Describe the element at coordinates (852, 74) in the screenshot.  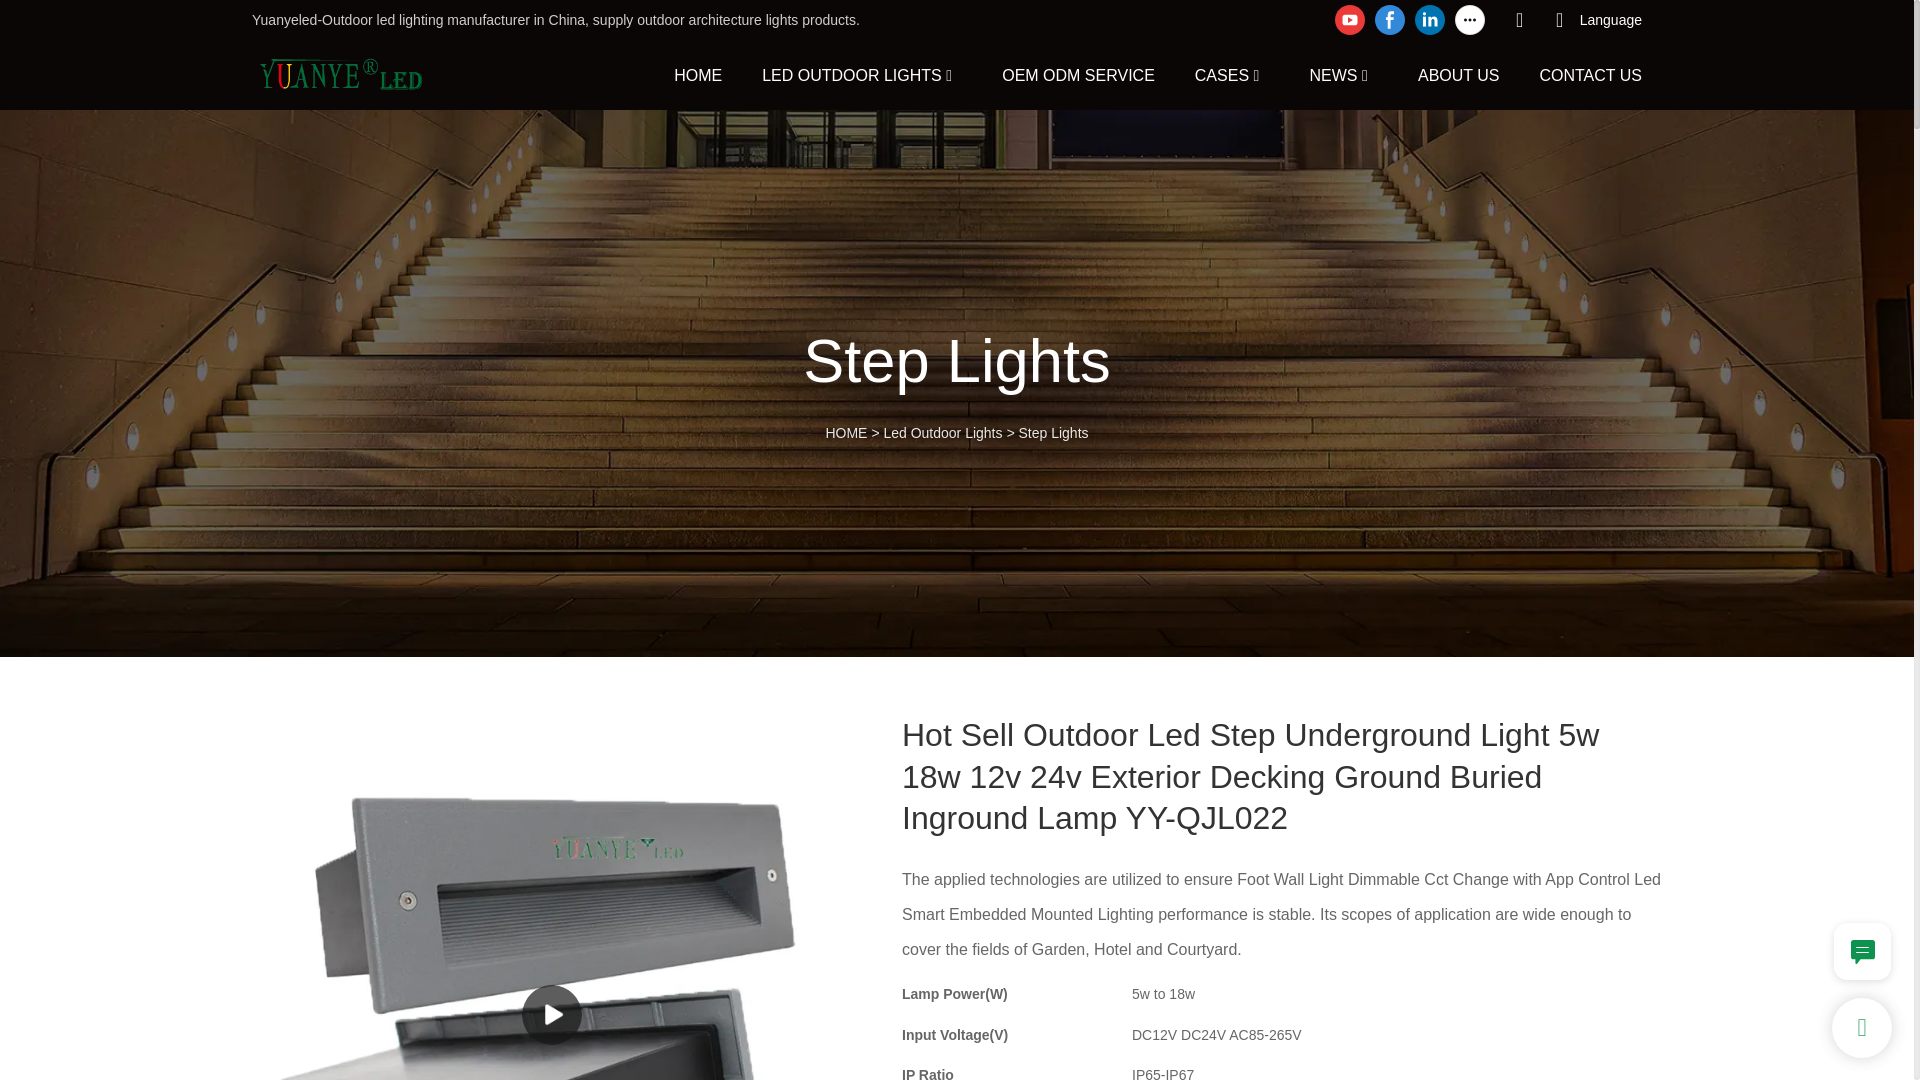
I see `LED OUTDOOR LIGHTS` at that location.